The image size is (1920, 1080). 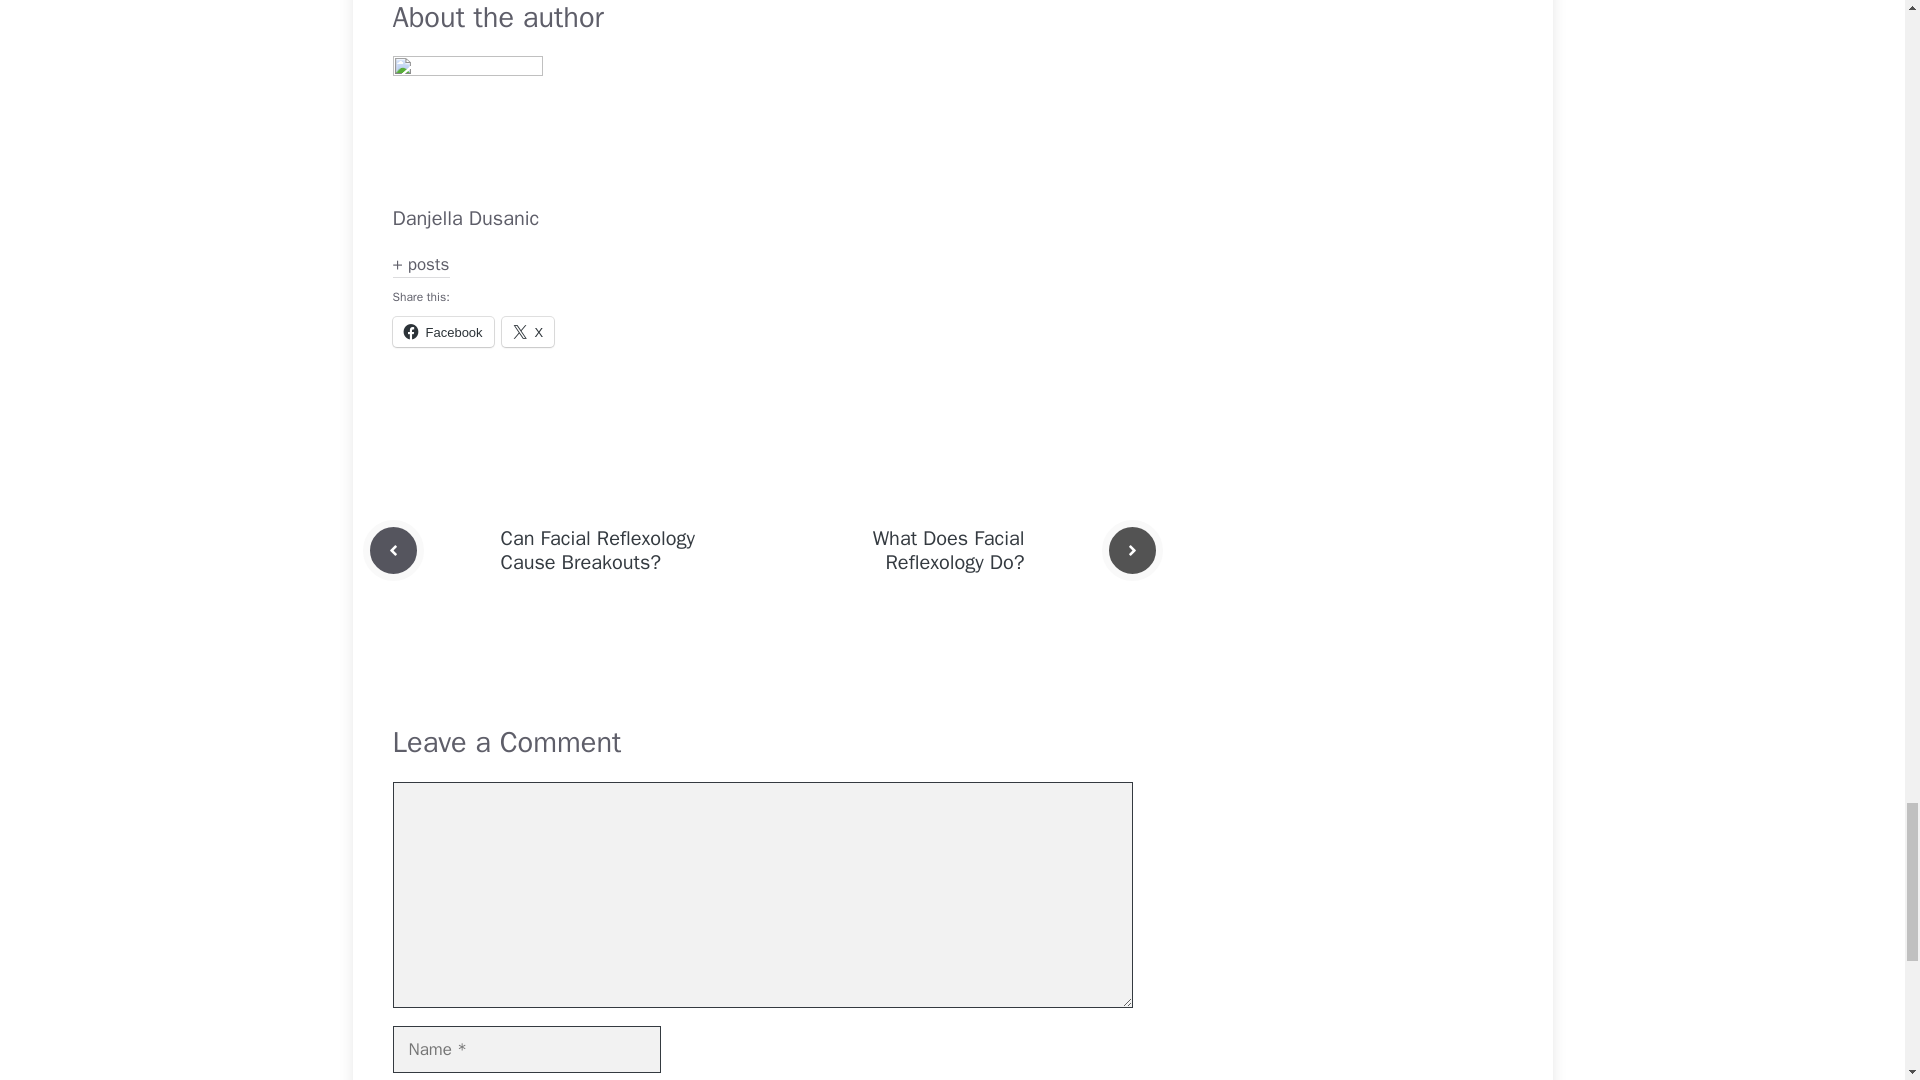 I want to click on Click to share on X, so click(x=528, y=332).